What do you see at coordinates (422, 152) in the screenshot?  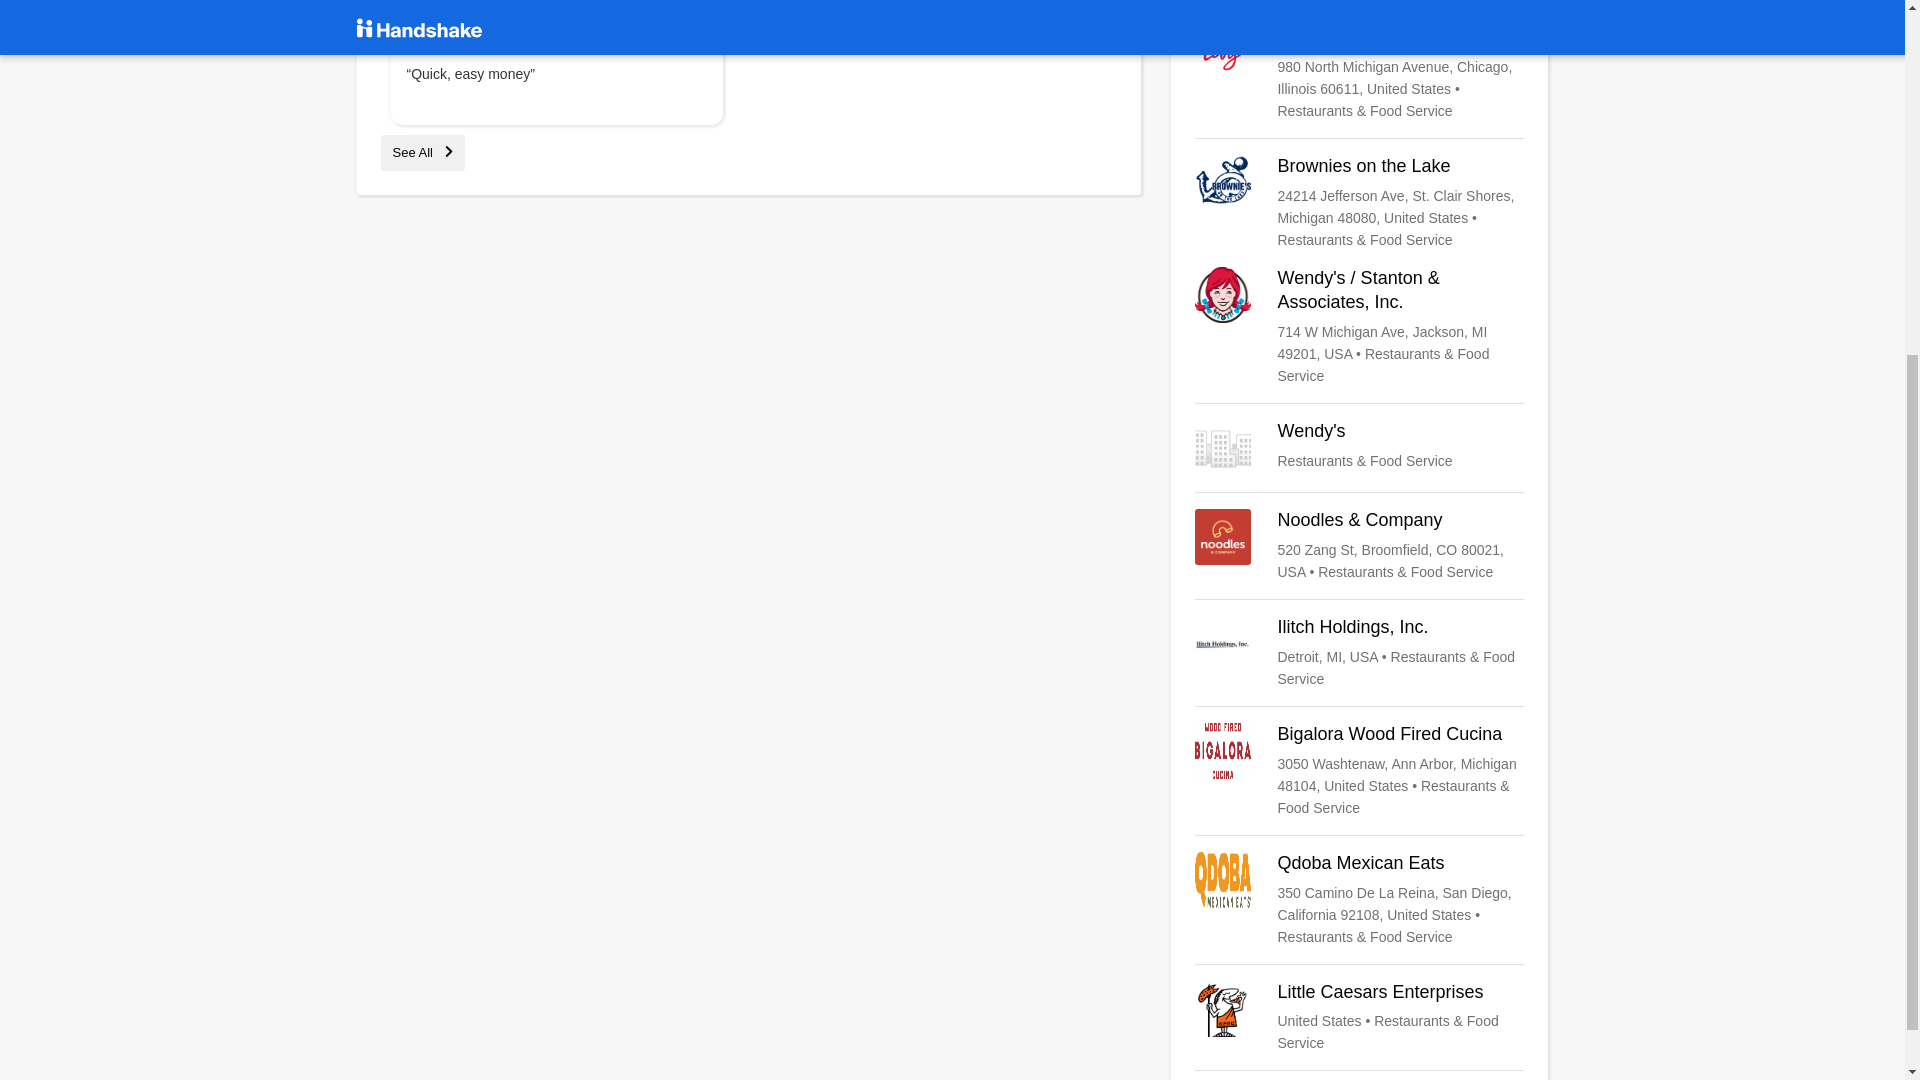 I see `See All` at bounding box center [422, 152].